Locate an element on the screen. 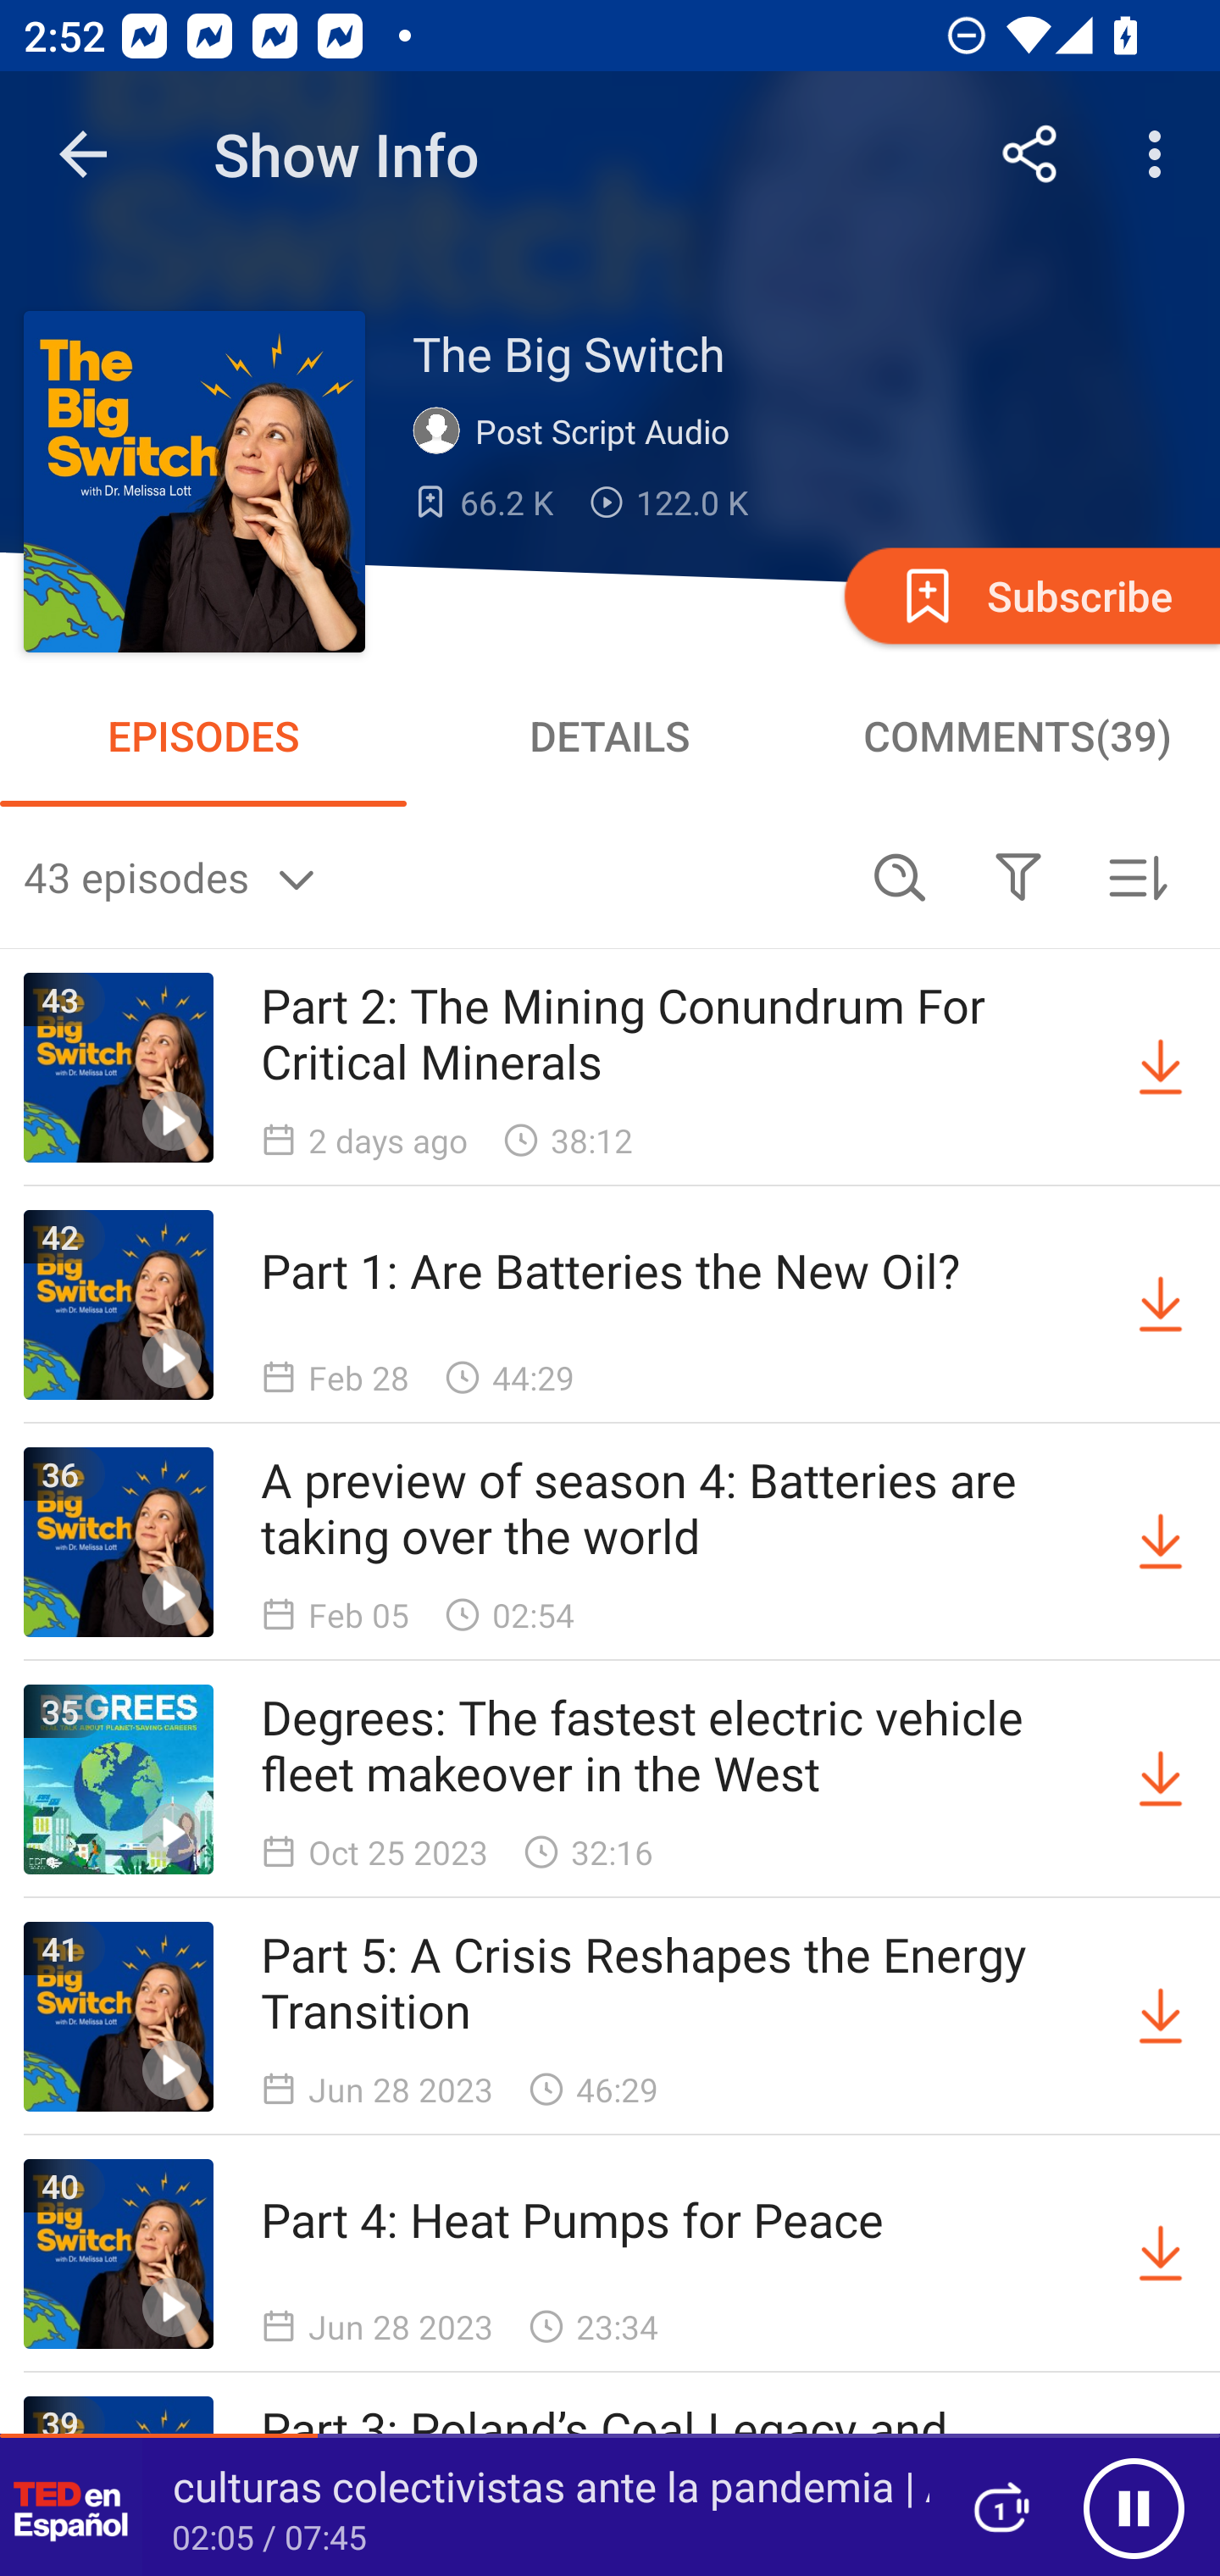 The width and height of the screenshot is (1220, 2576). 43 episodes  is located at coordinates (432, 876).